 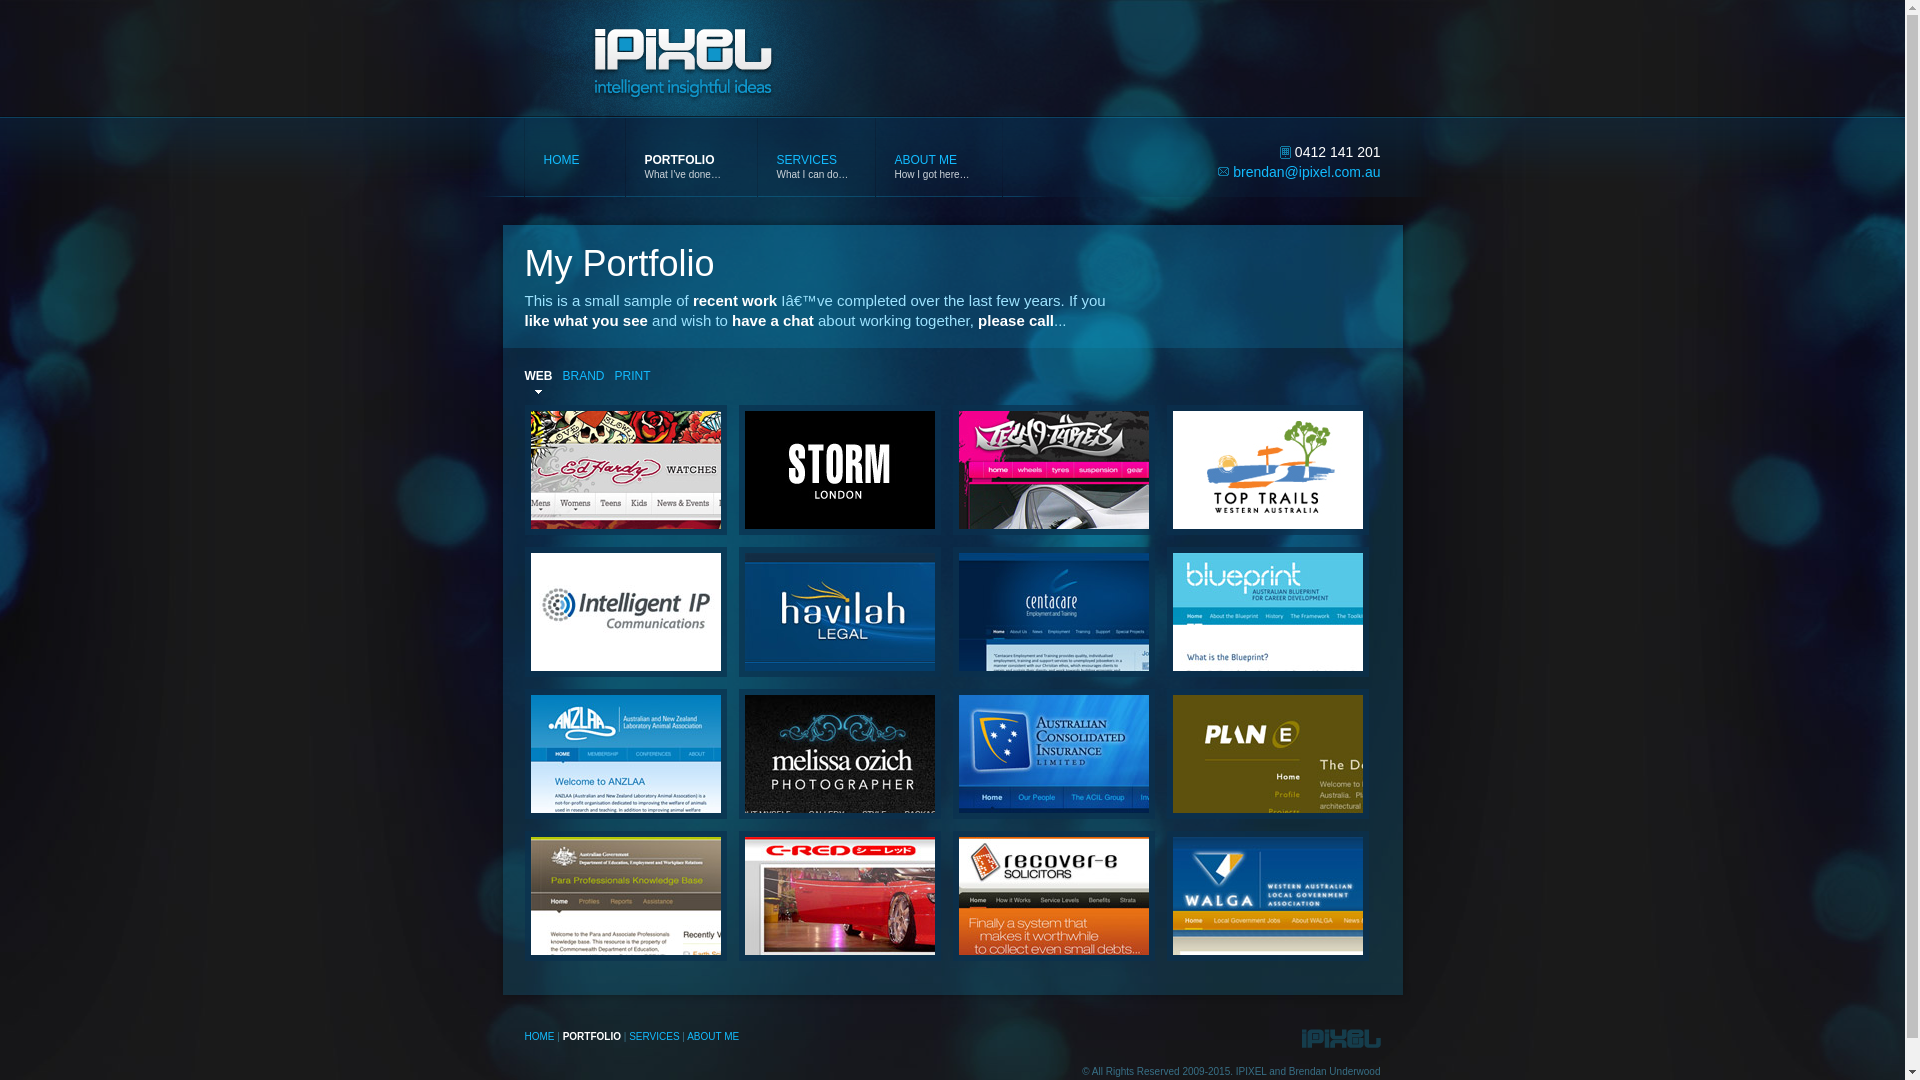 What do you see at coordinates (713, 1036) in the screenshot?
I see `ABOUT ME` at bounding box center [713, 1036].